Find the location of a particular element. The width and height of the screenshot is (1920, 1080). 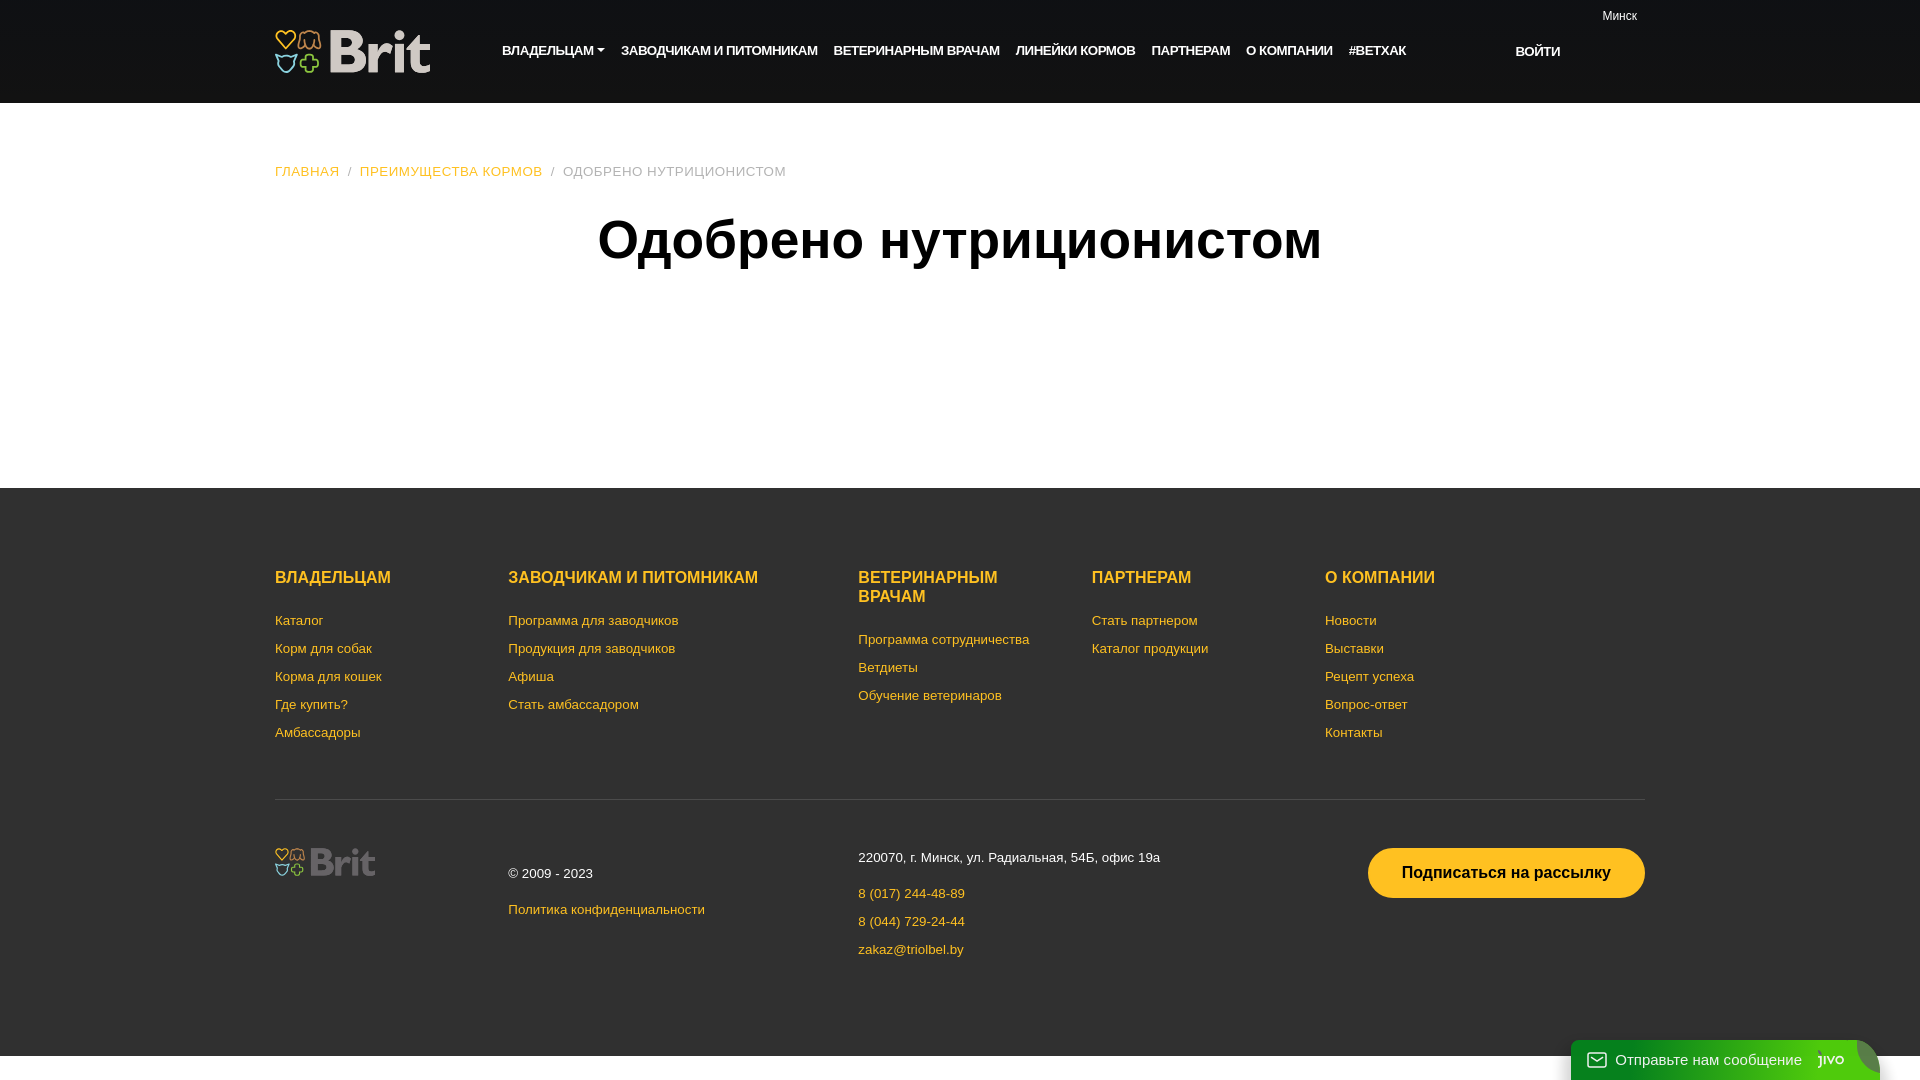

8 (044) 729-24-44 is located at coordinates (911, 922).